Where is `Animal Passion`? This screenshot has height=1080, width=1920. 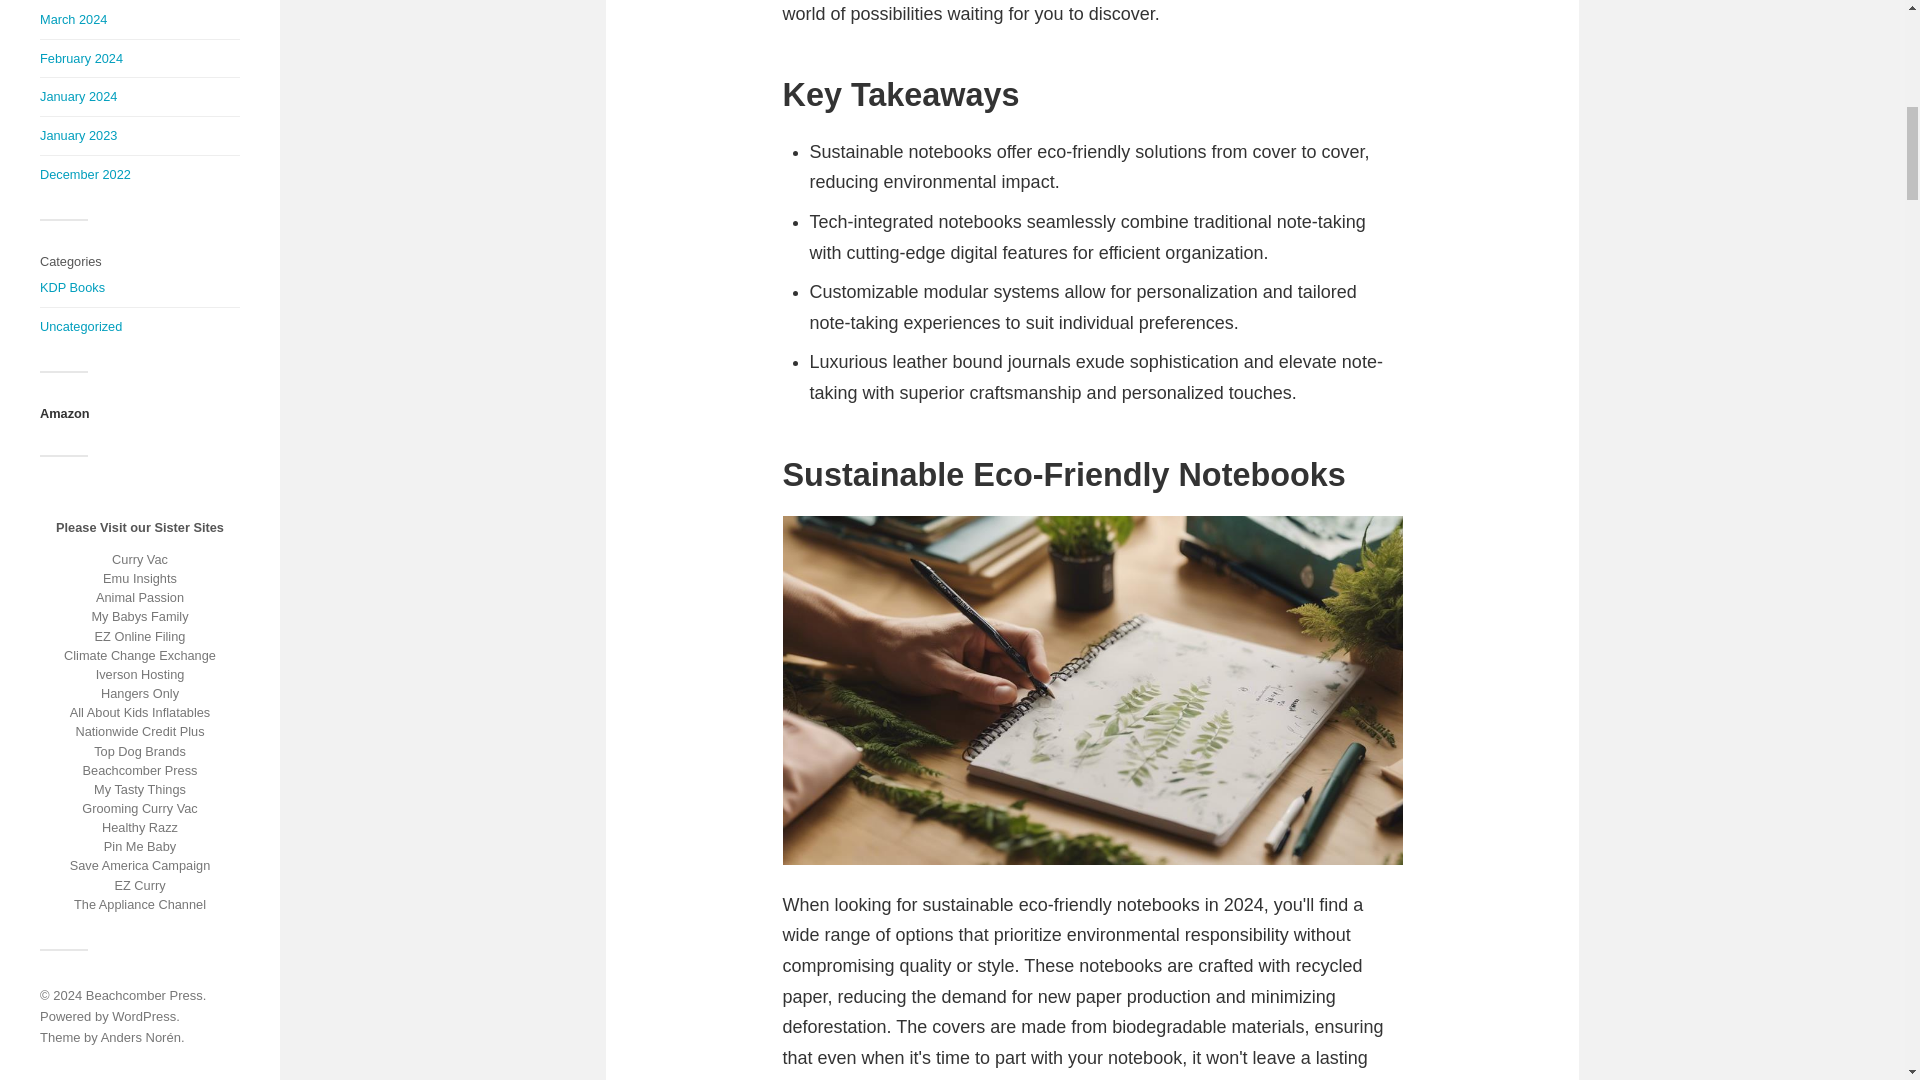 Animal Passion is located at coordinates (140, 596).